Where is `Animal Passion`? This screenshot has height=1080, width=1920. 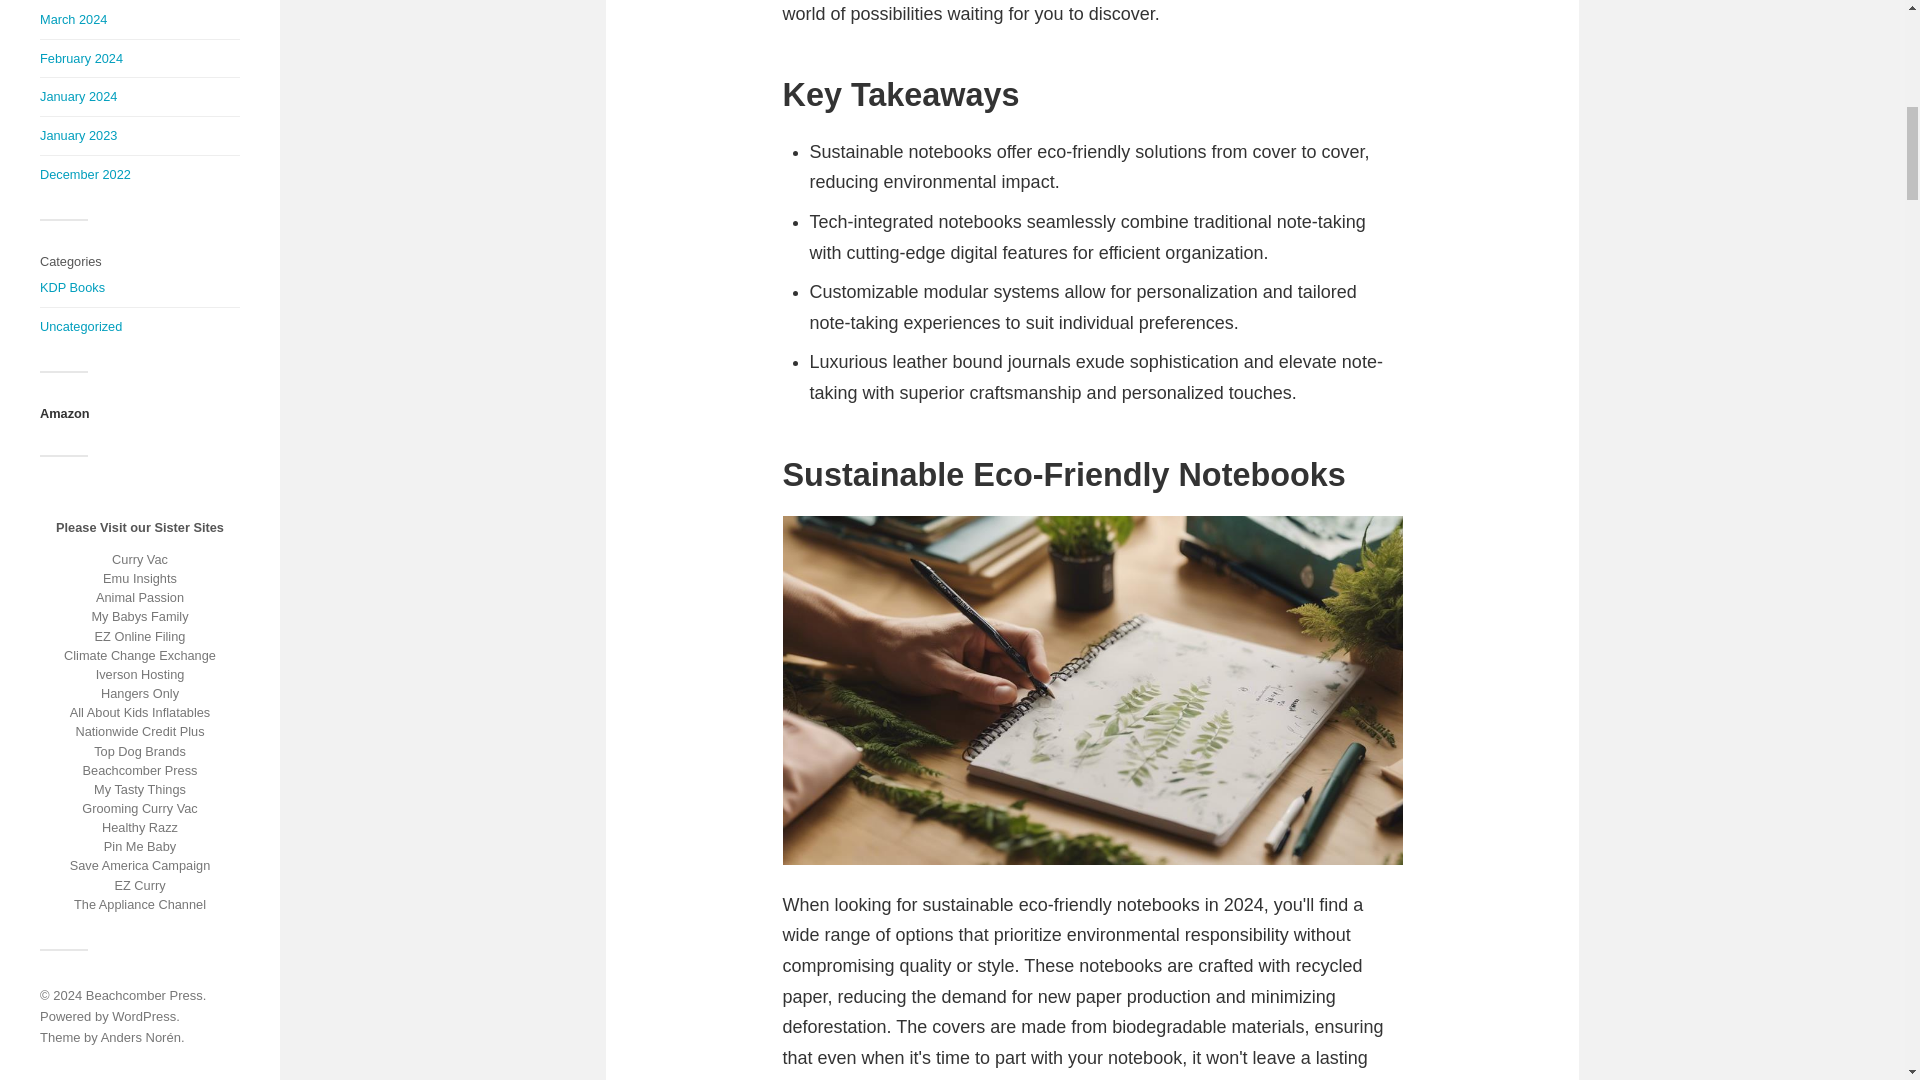 Animal Passion is located at coordinates (140, 596).